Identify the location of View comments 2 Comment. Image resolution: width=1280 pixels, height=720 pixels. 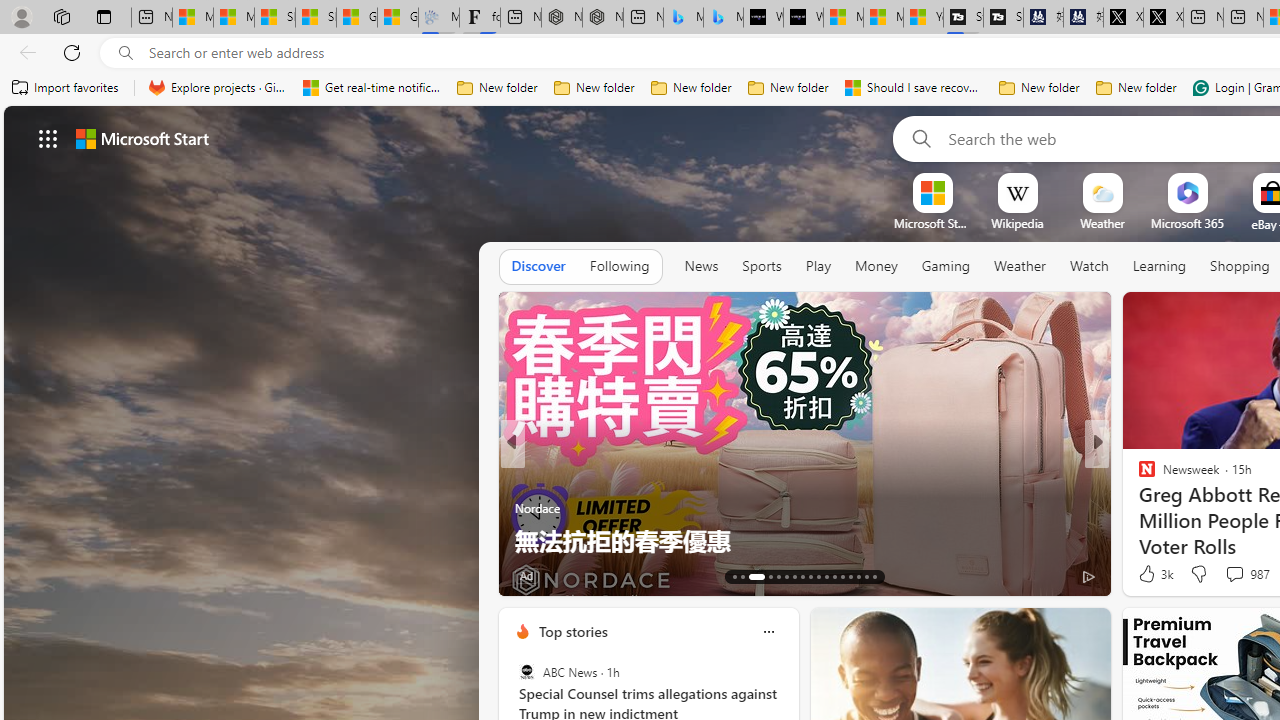
(1229, 576).